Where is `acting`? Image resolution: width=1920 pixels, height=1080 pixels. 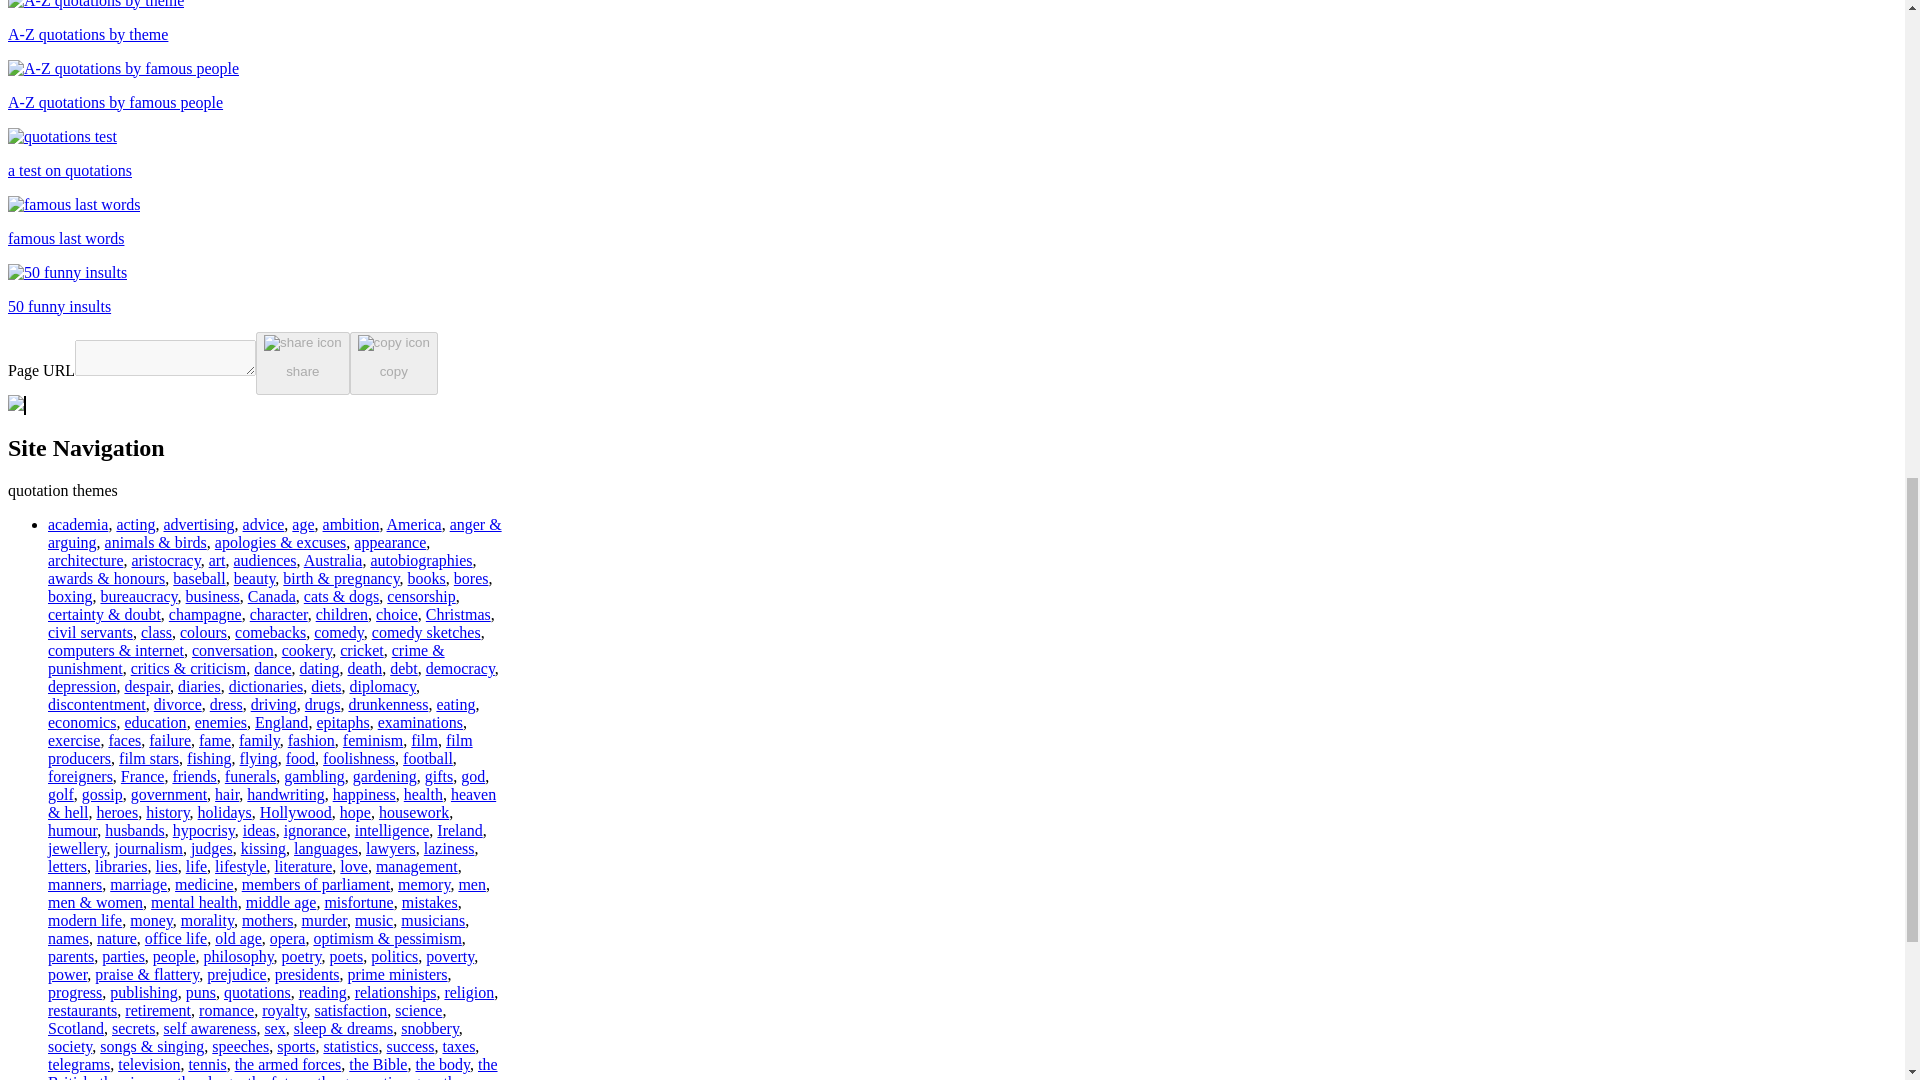
acting is located at coordinates (135, 524).